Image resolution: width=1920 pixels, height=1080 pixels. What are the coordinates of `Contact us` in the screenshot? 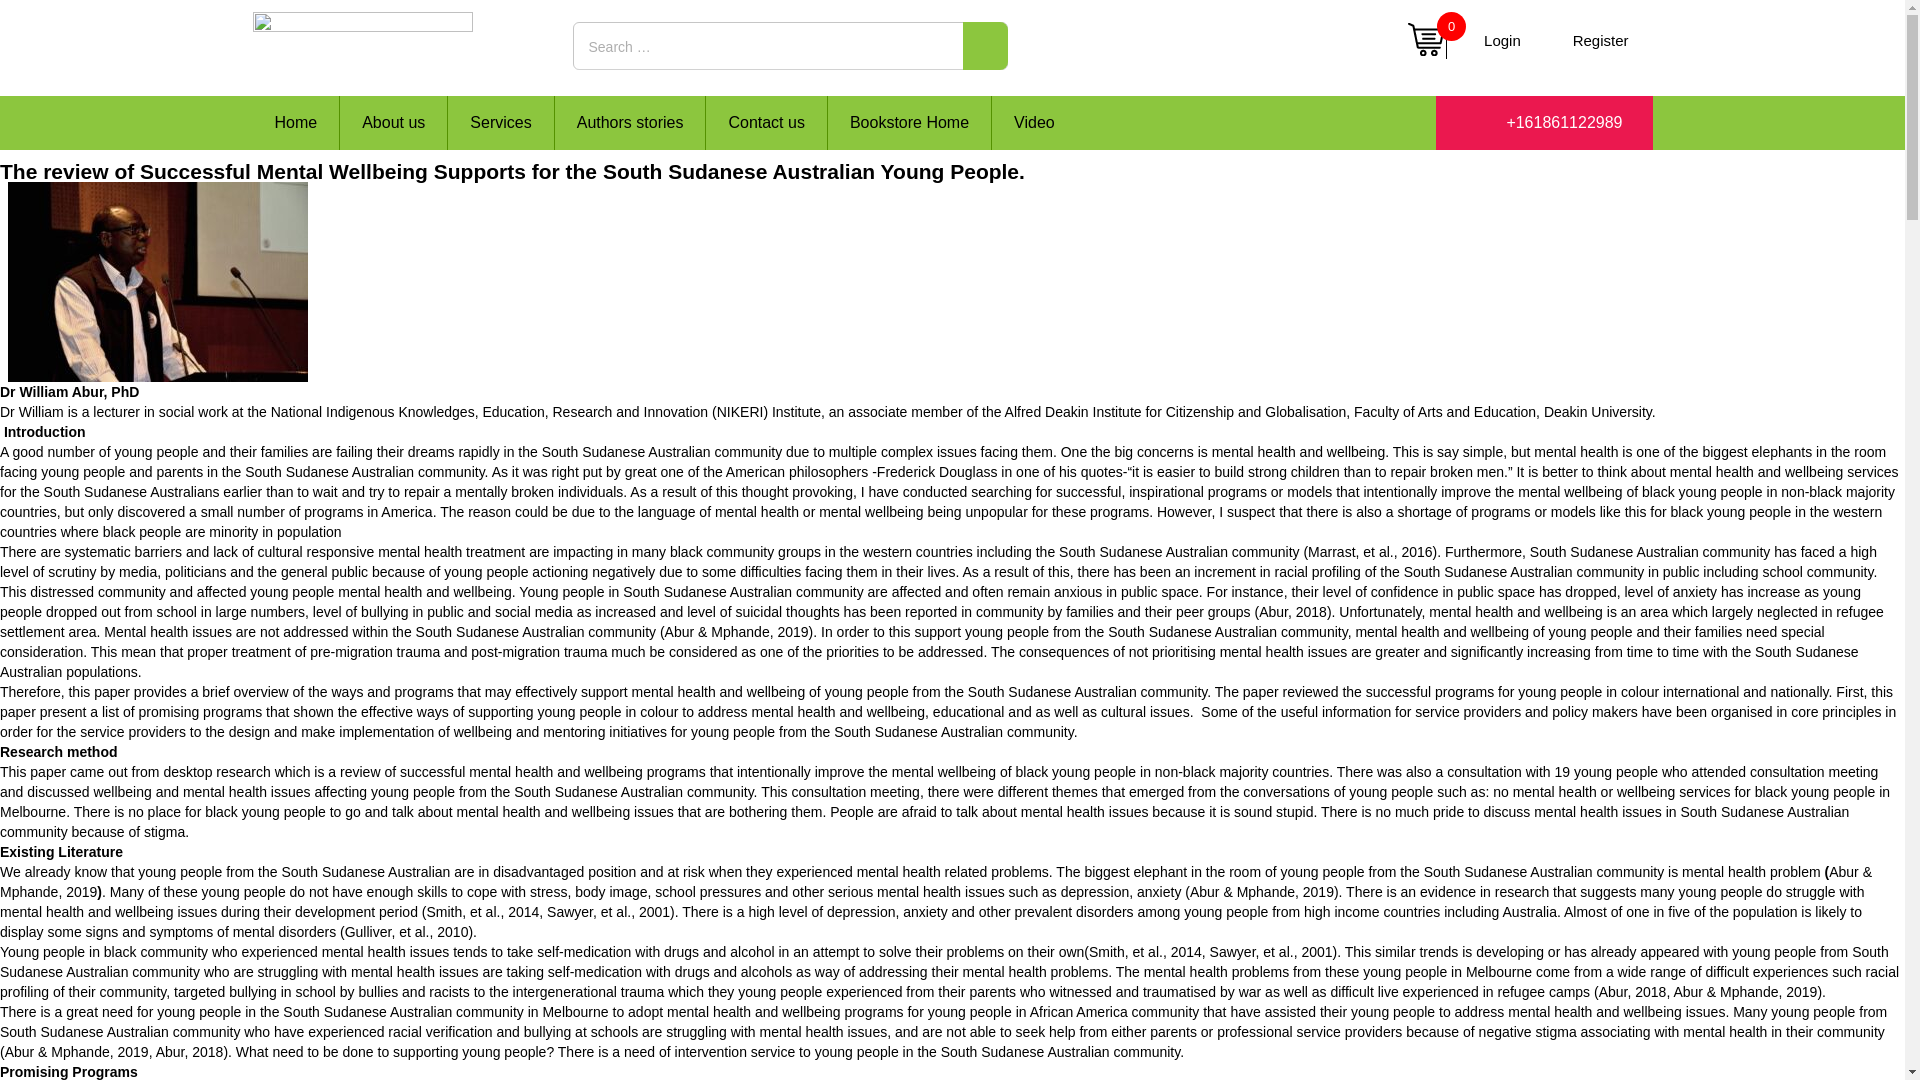 It's located at (766, 123).